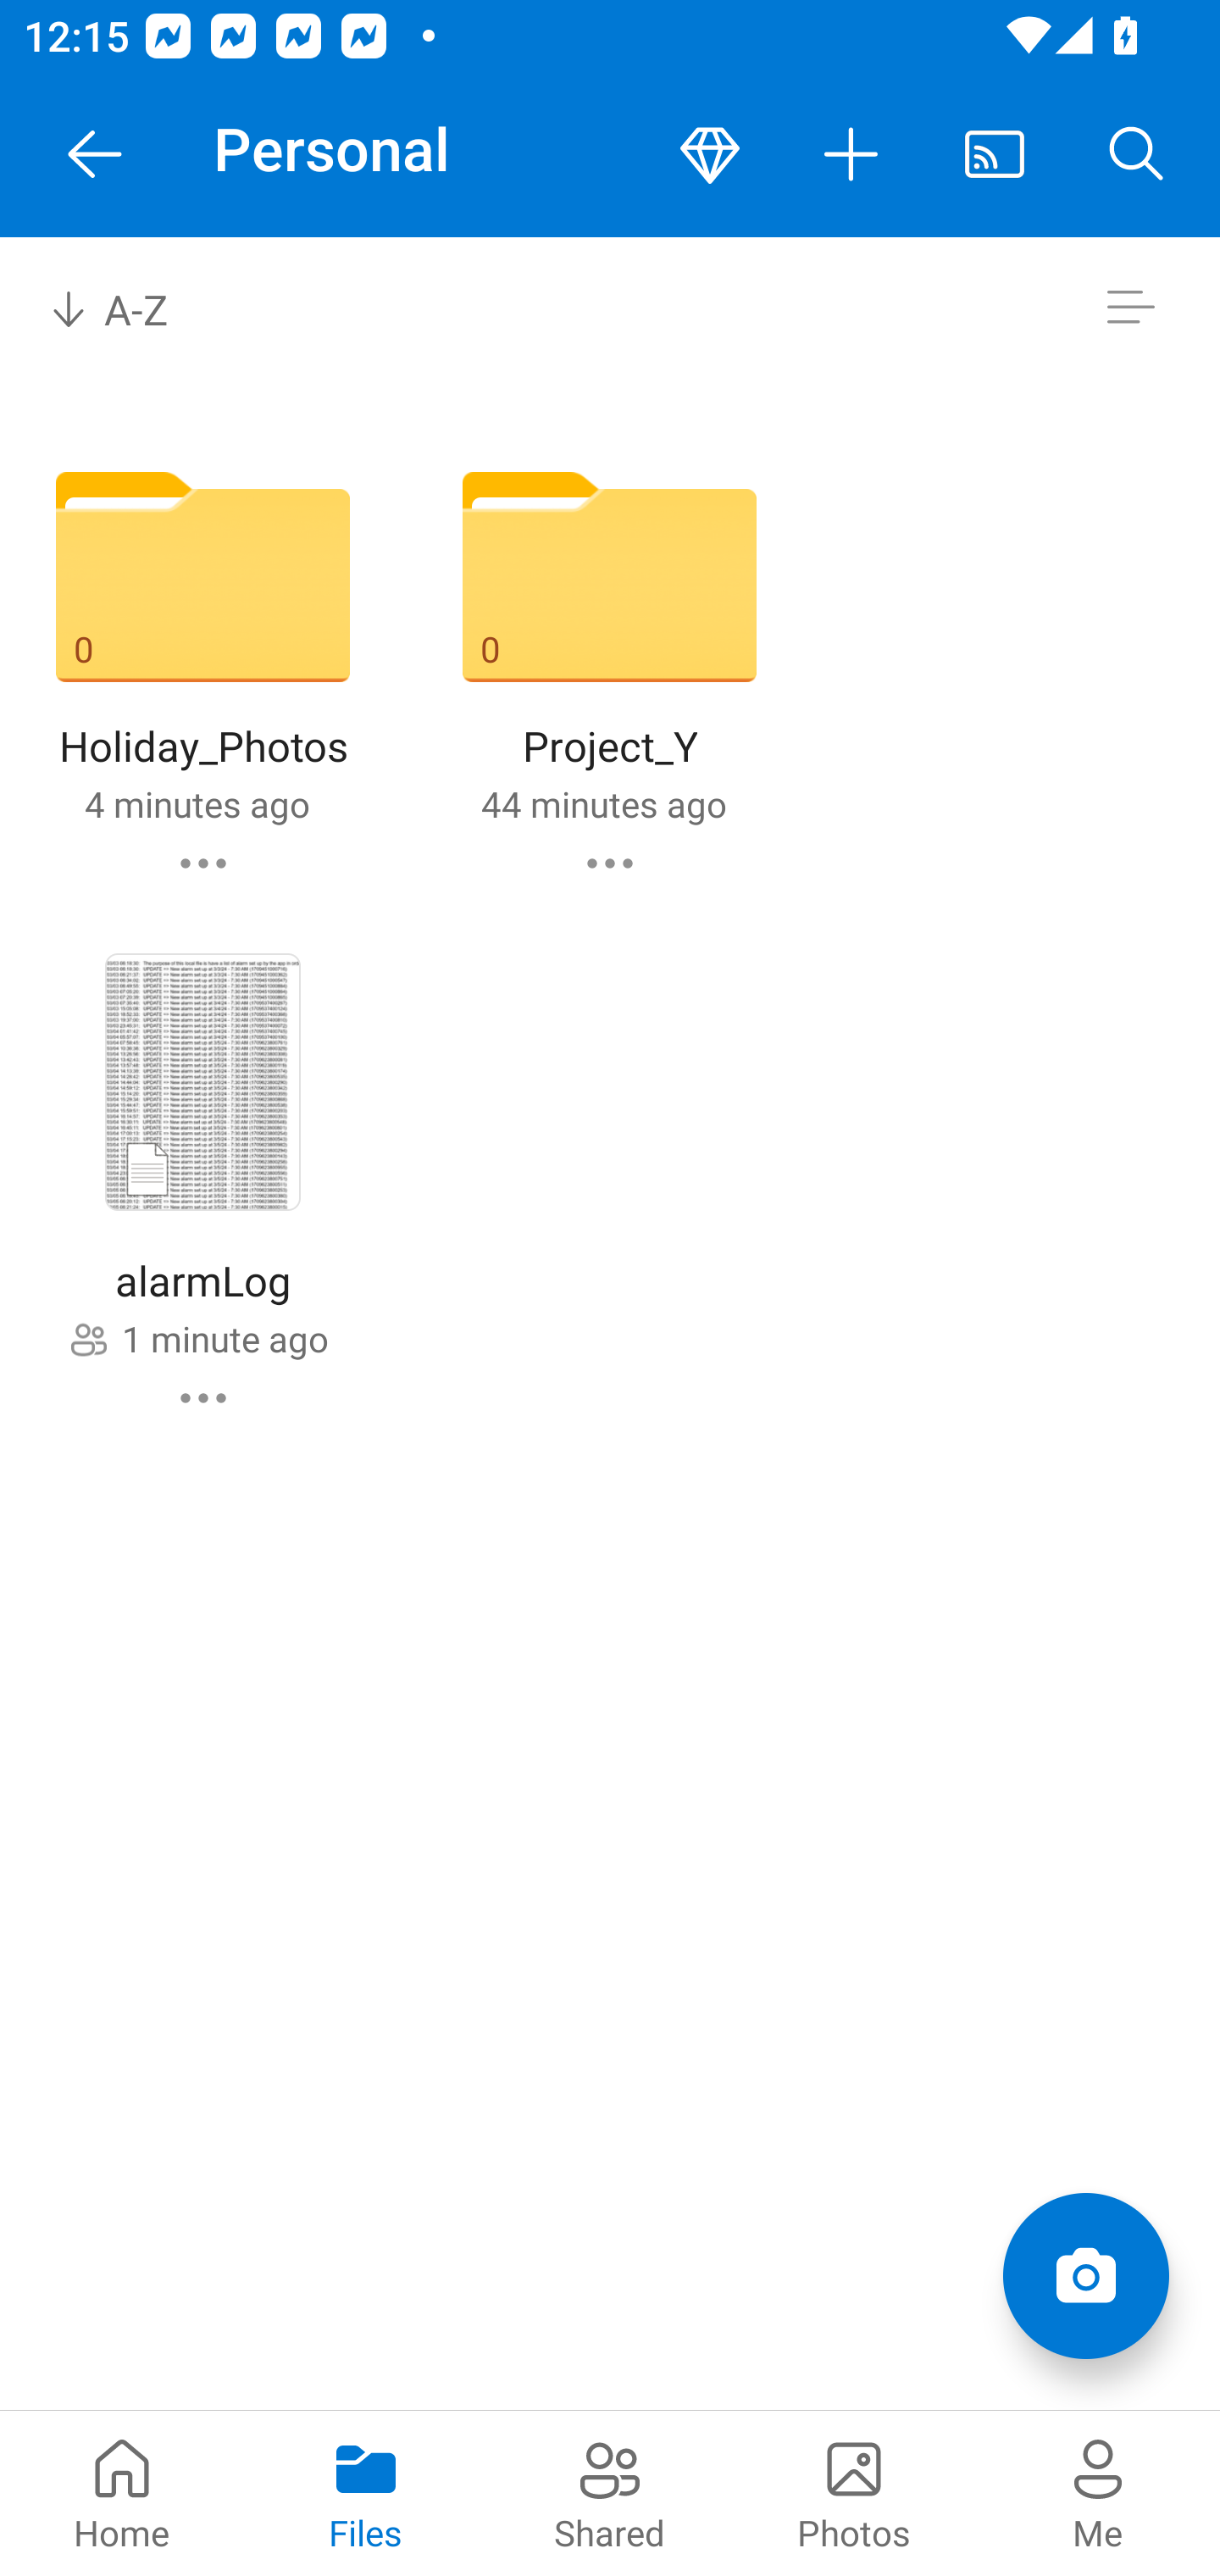  What do you see at coordinates (203, 1398) in the screenshot?
I see `alarmLog commands` at bounding box center [203, 1398].